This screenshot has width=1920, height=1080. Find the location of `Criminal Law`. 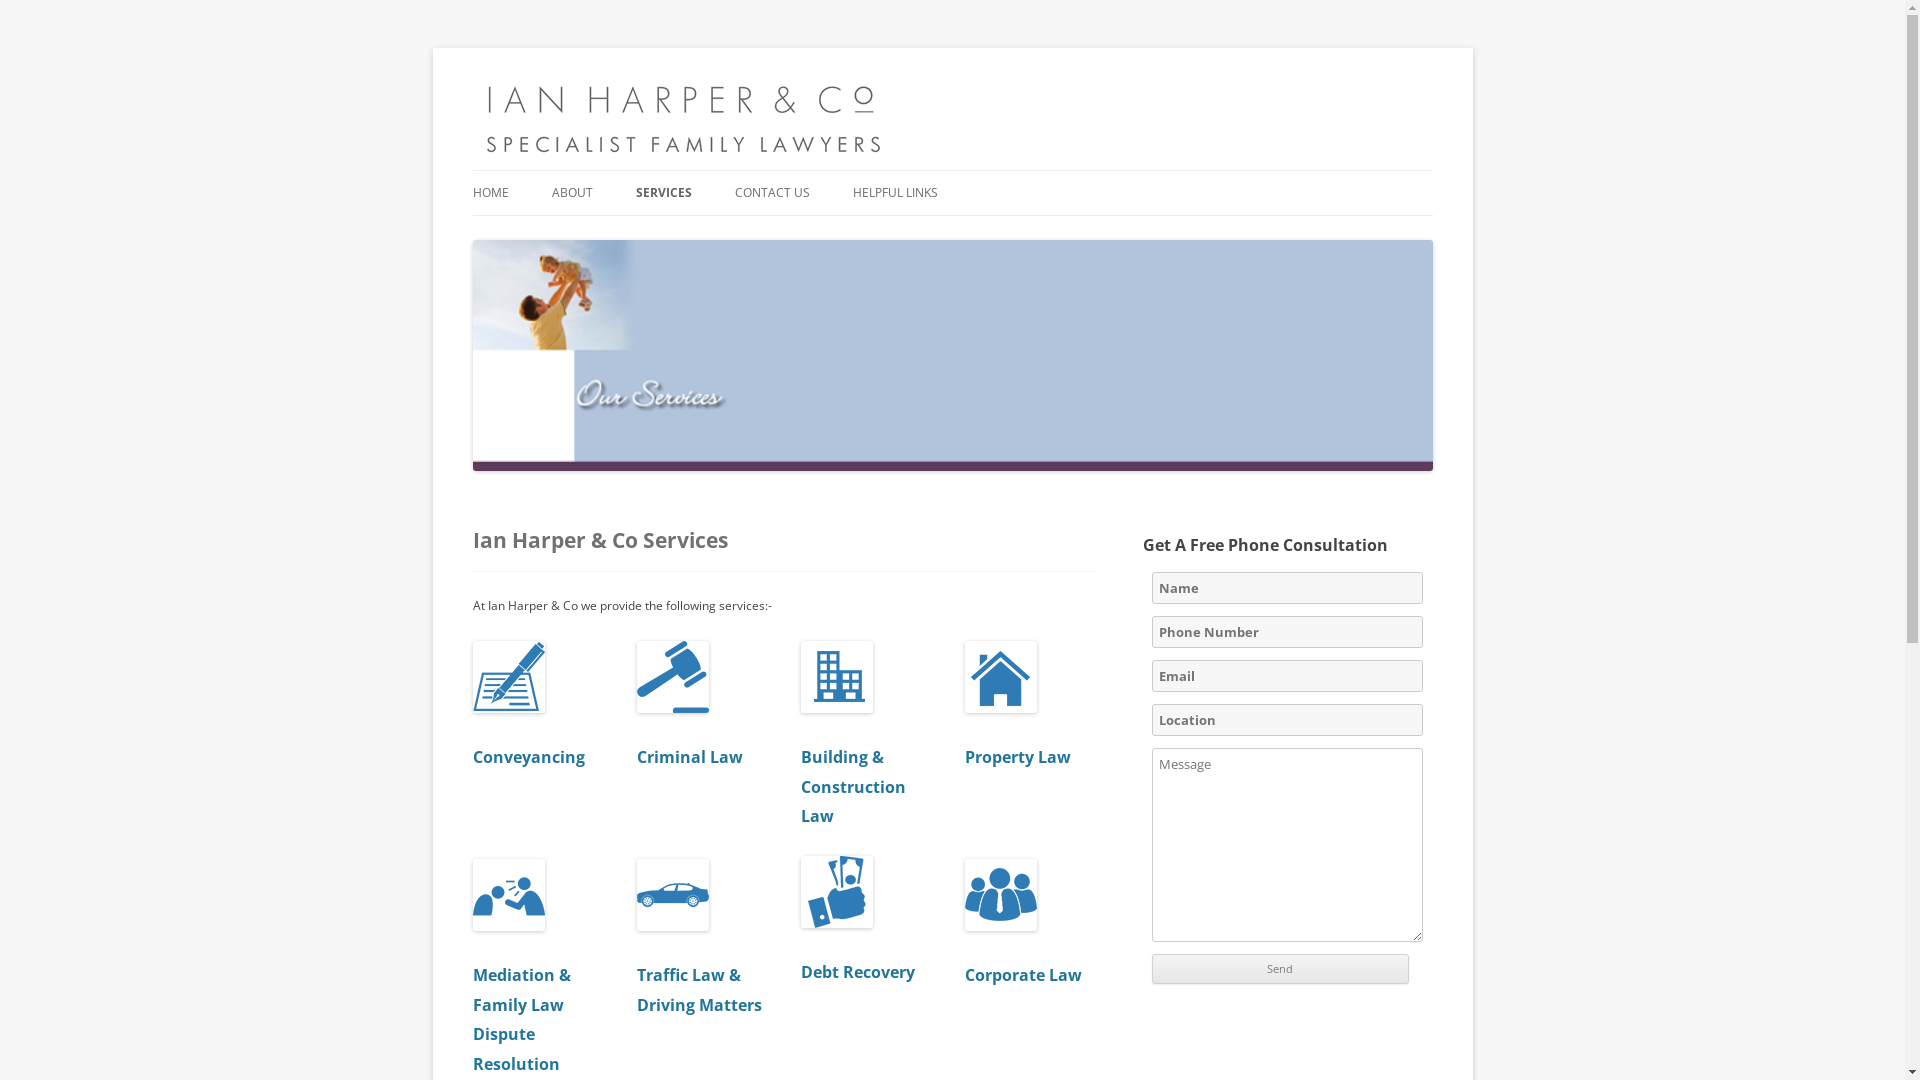

Criminal Law is located at coordinates (703, 748).